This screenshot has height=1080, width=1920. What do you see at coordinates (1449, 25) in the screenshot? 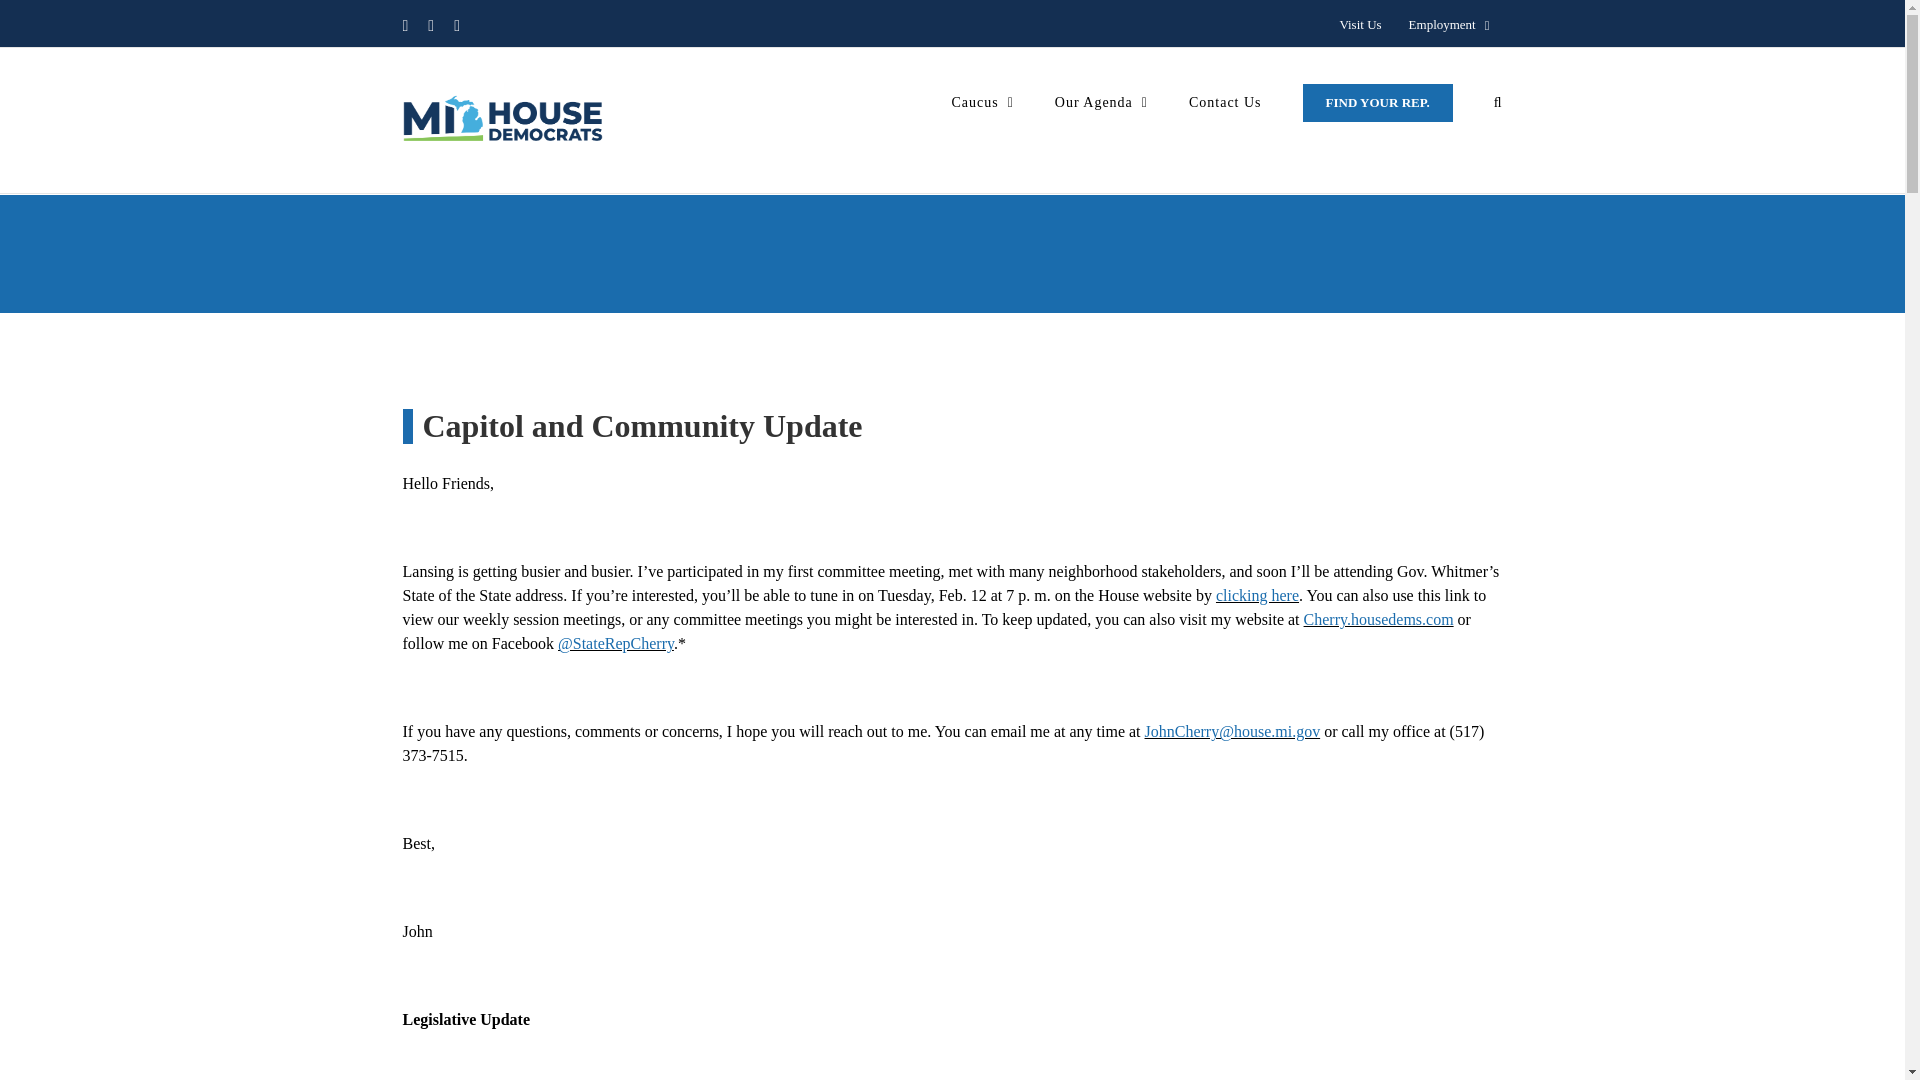
I see `Employment` at bounding box center [1449, 25].